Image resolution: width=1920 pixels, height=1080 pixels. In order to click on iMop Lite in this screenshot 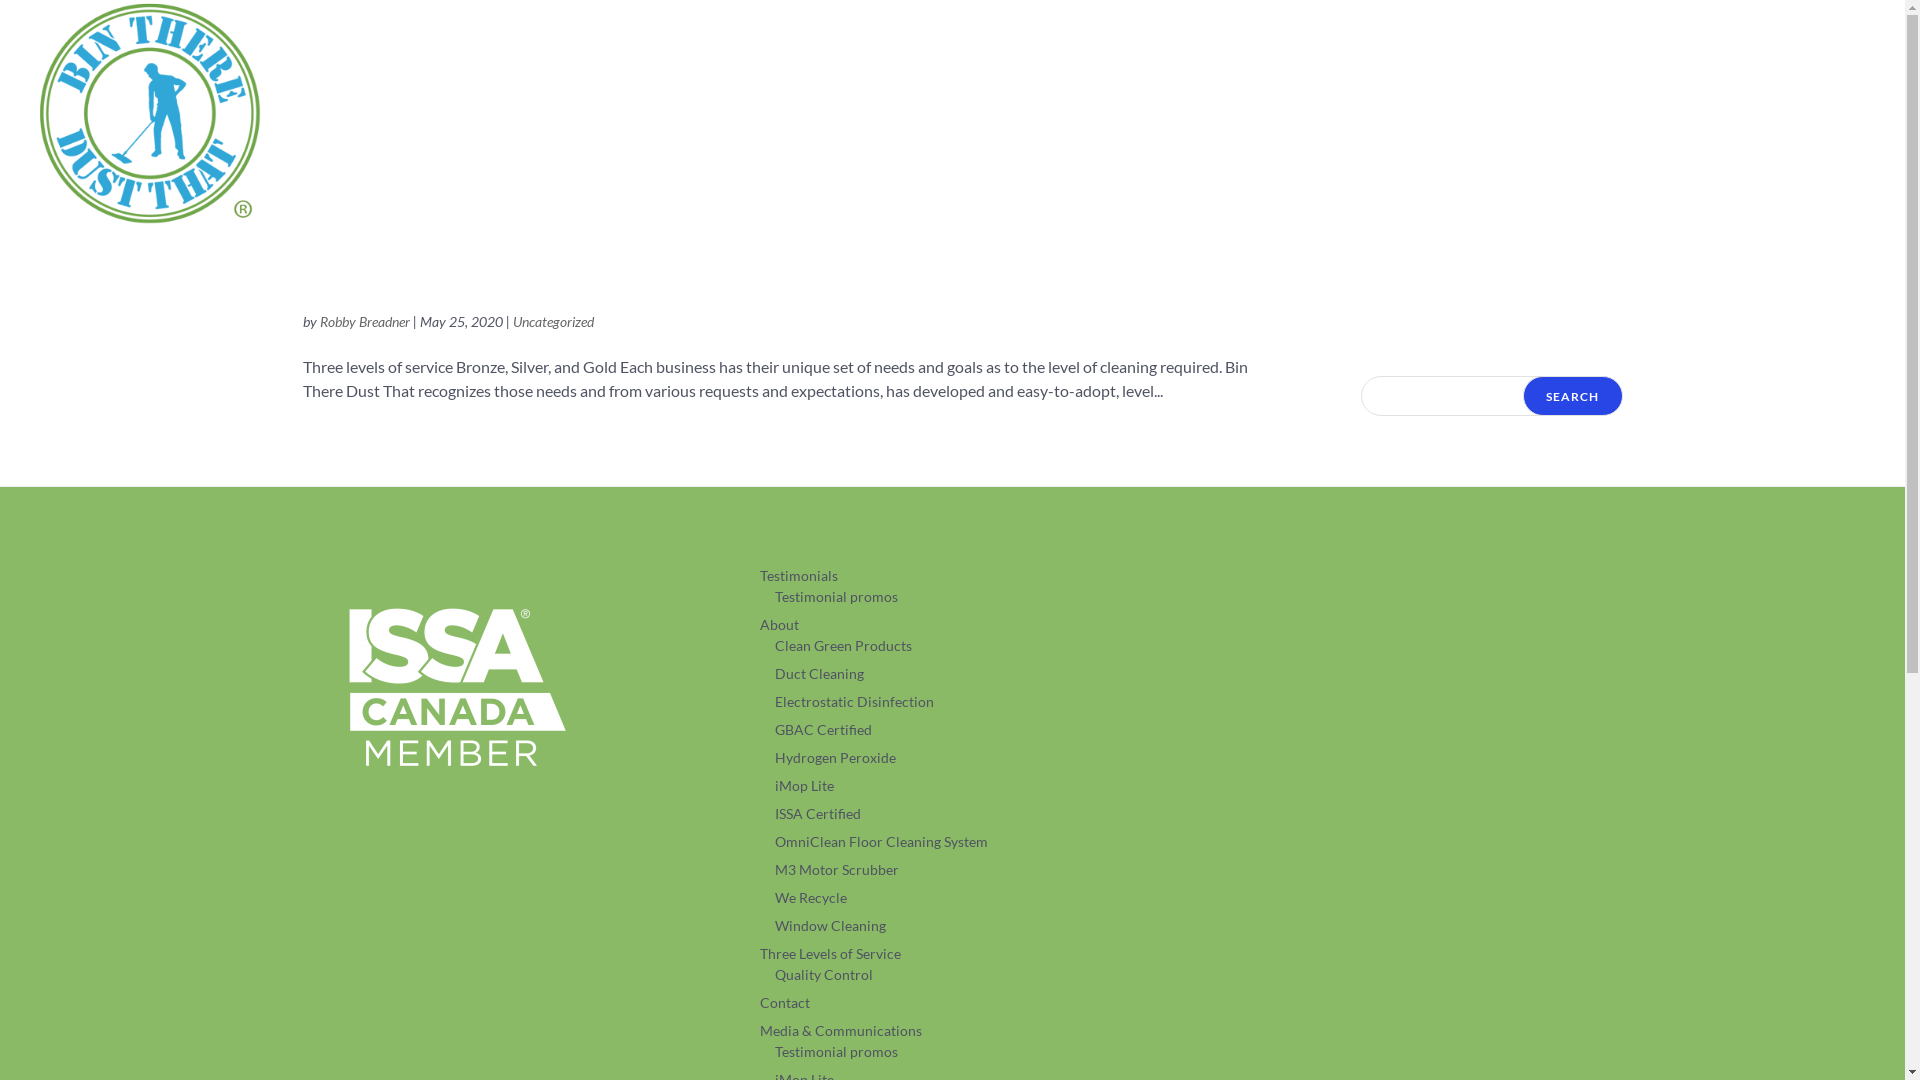, I will do `click(804, 786)`.